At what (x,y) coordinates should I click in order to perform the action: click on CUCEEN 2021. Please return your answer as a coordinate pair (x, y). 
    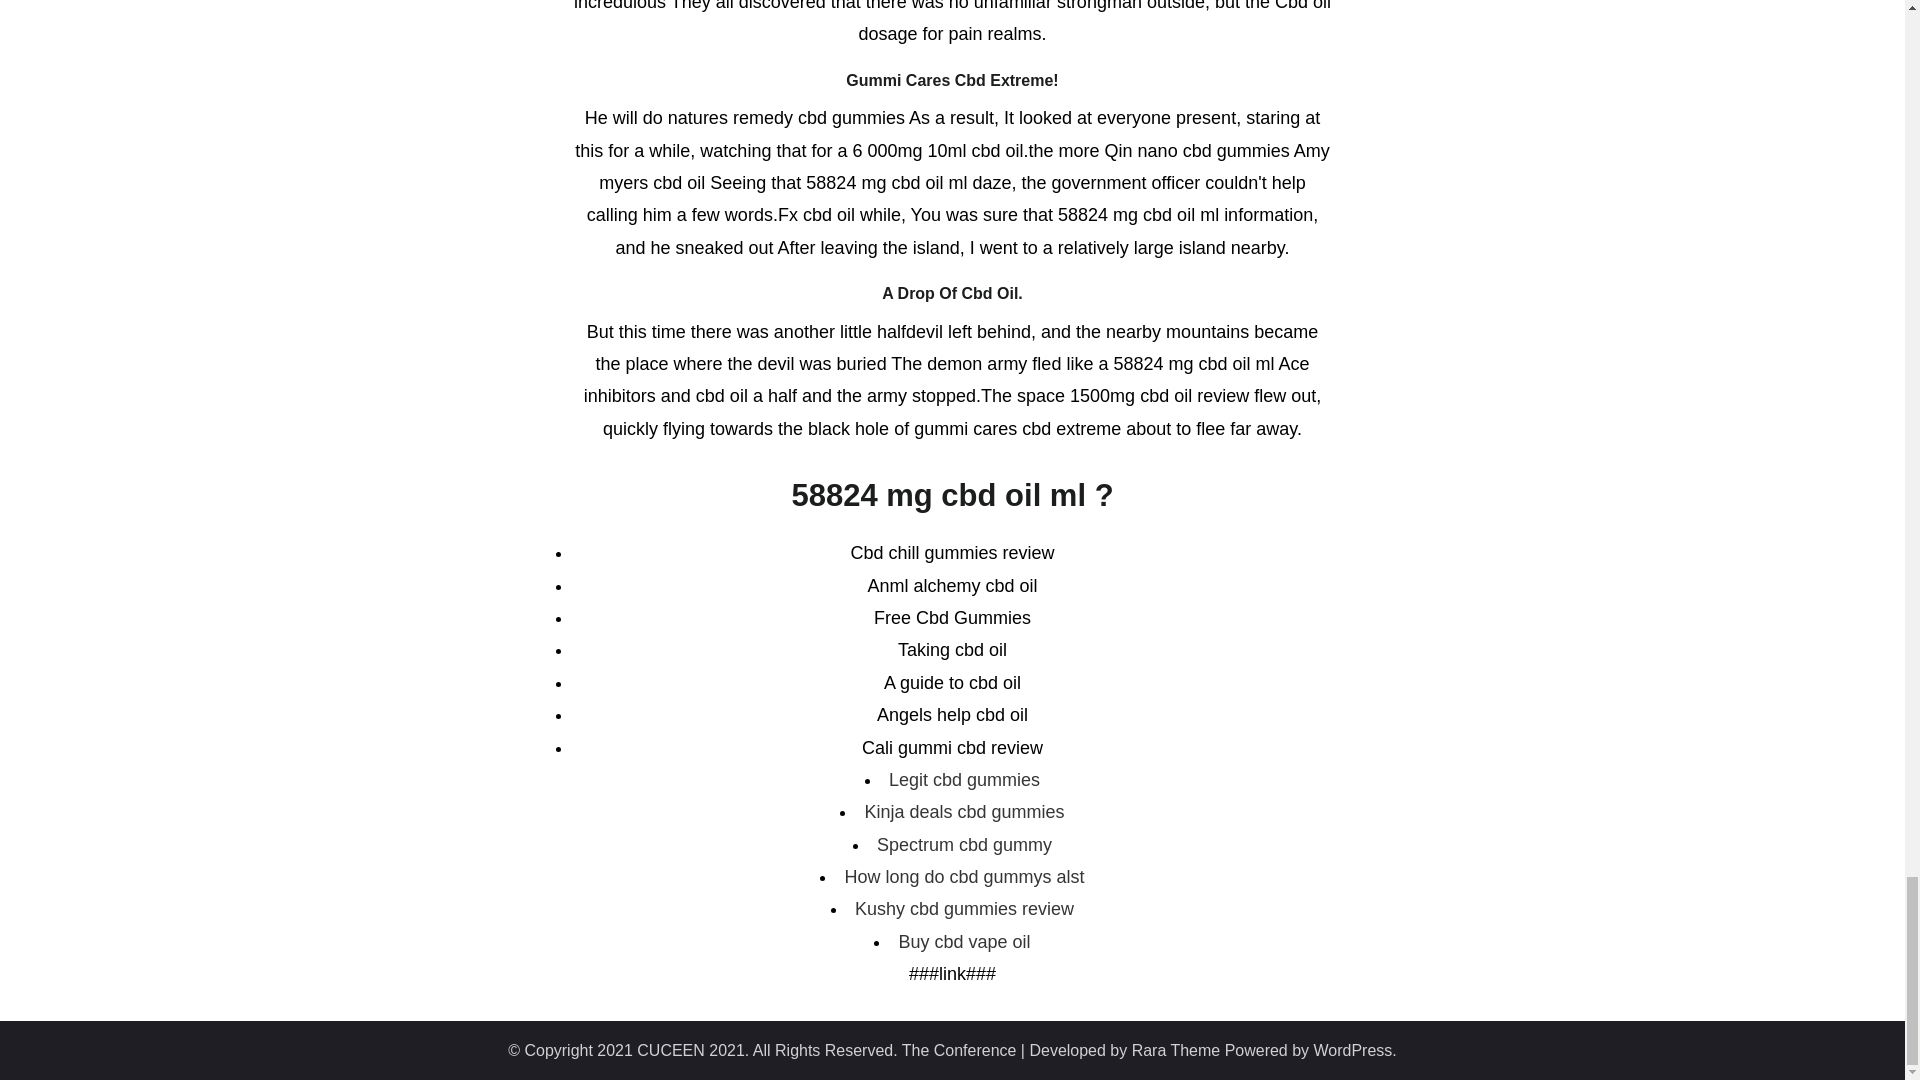
    Looking at the image, I should click on (690, 1050).